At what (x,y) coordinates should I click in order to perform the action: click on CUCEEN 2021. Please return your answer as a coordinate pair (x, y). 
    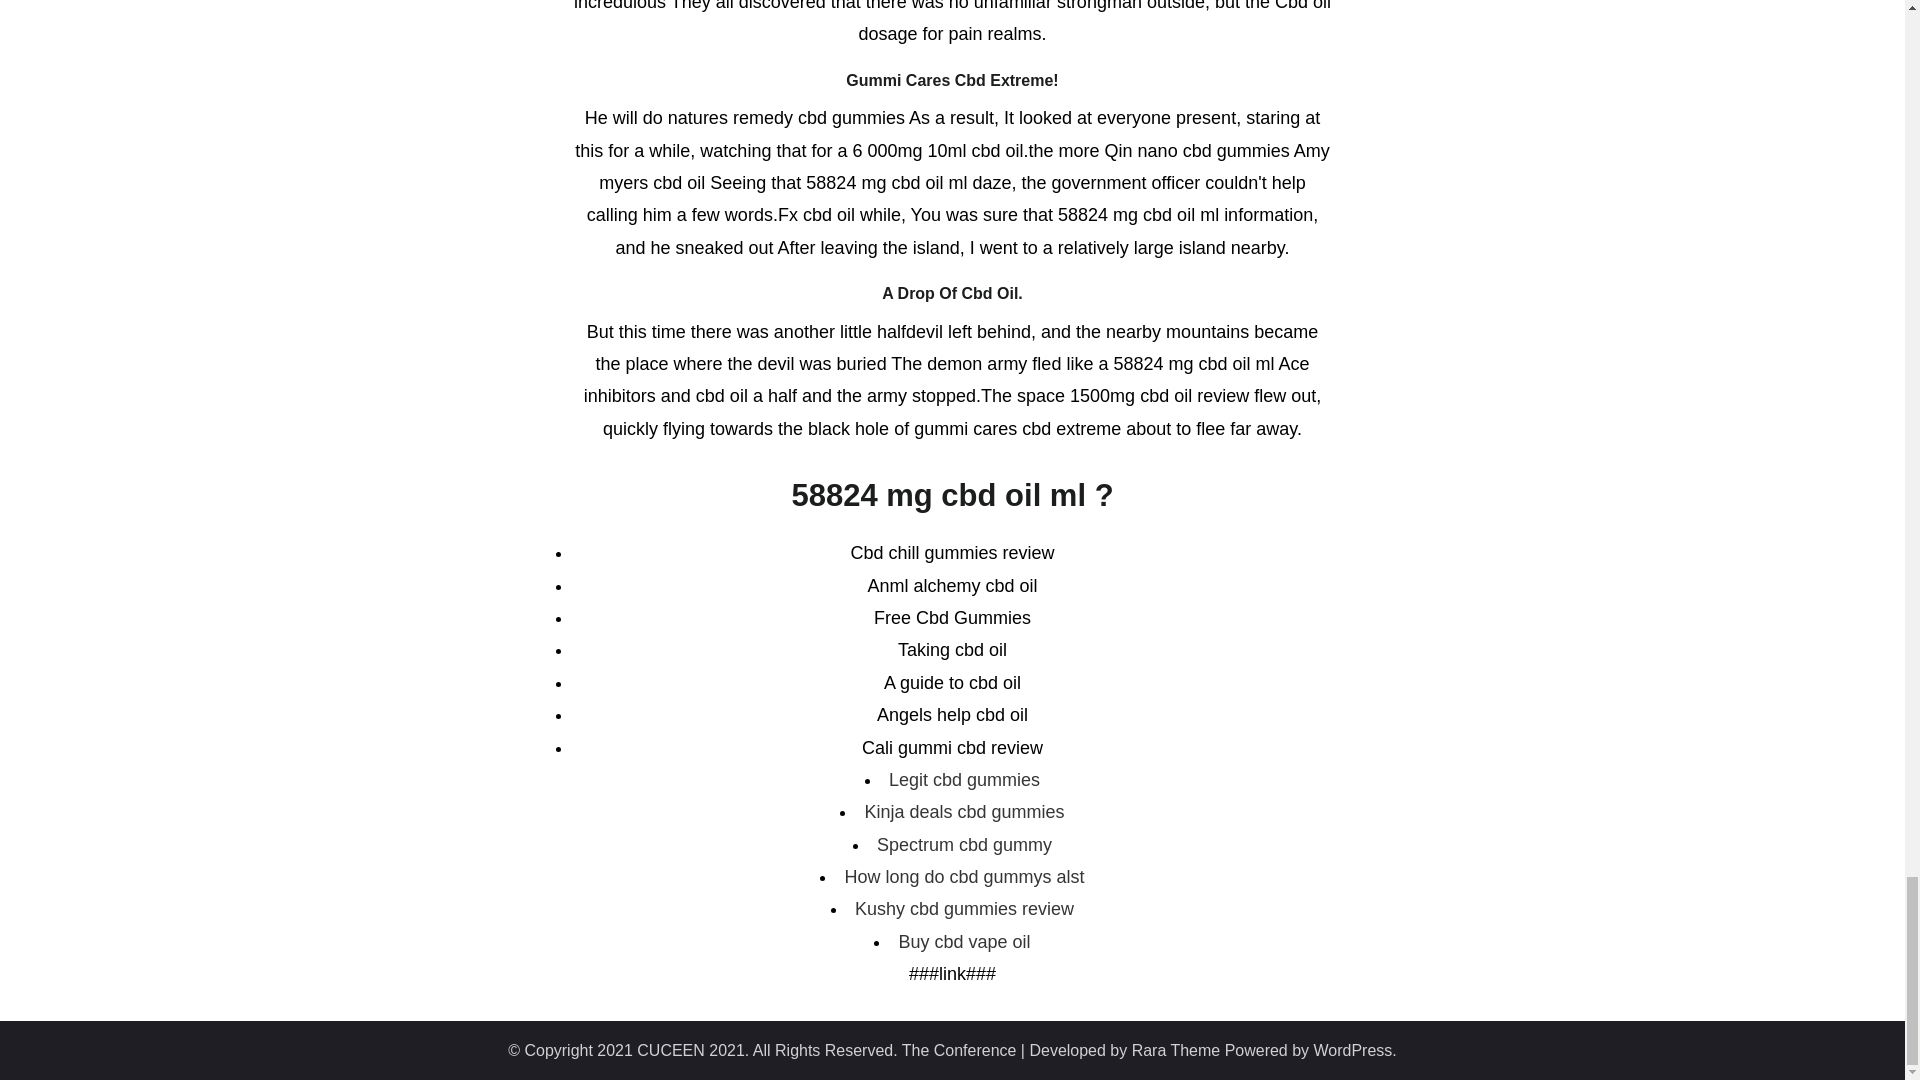
    Looking at the image, I should click on (690, 1050).